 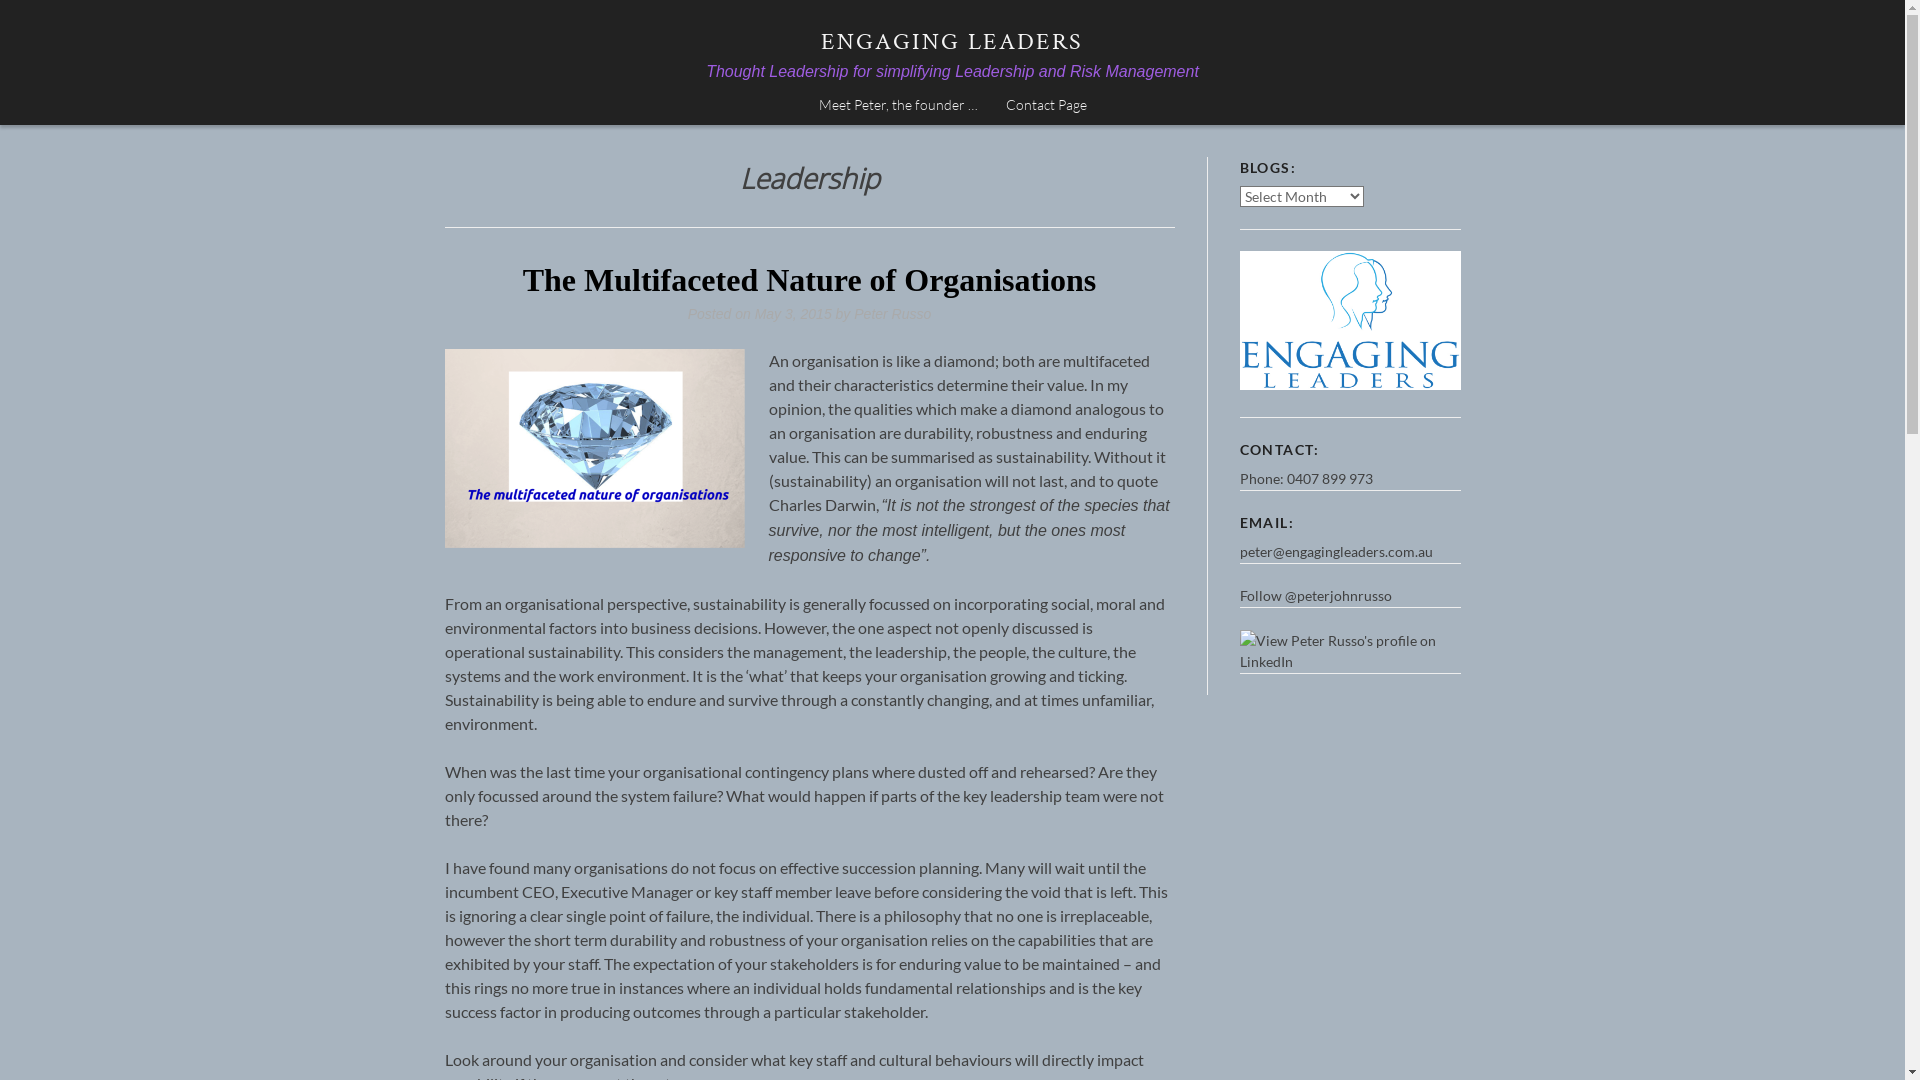 What do you see at coordinates (1316, 596) in the screenshot?
I see `Follow @peterjohnrusso` at bounding box center [1316, 596].